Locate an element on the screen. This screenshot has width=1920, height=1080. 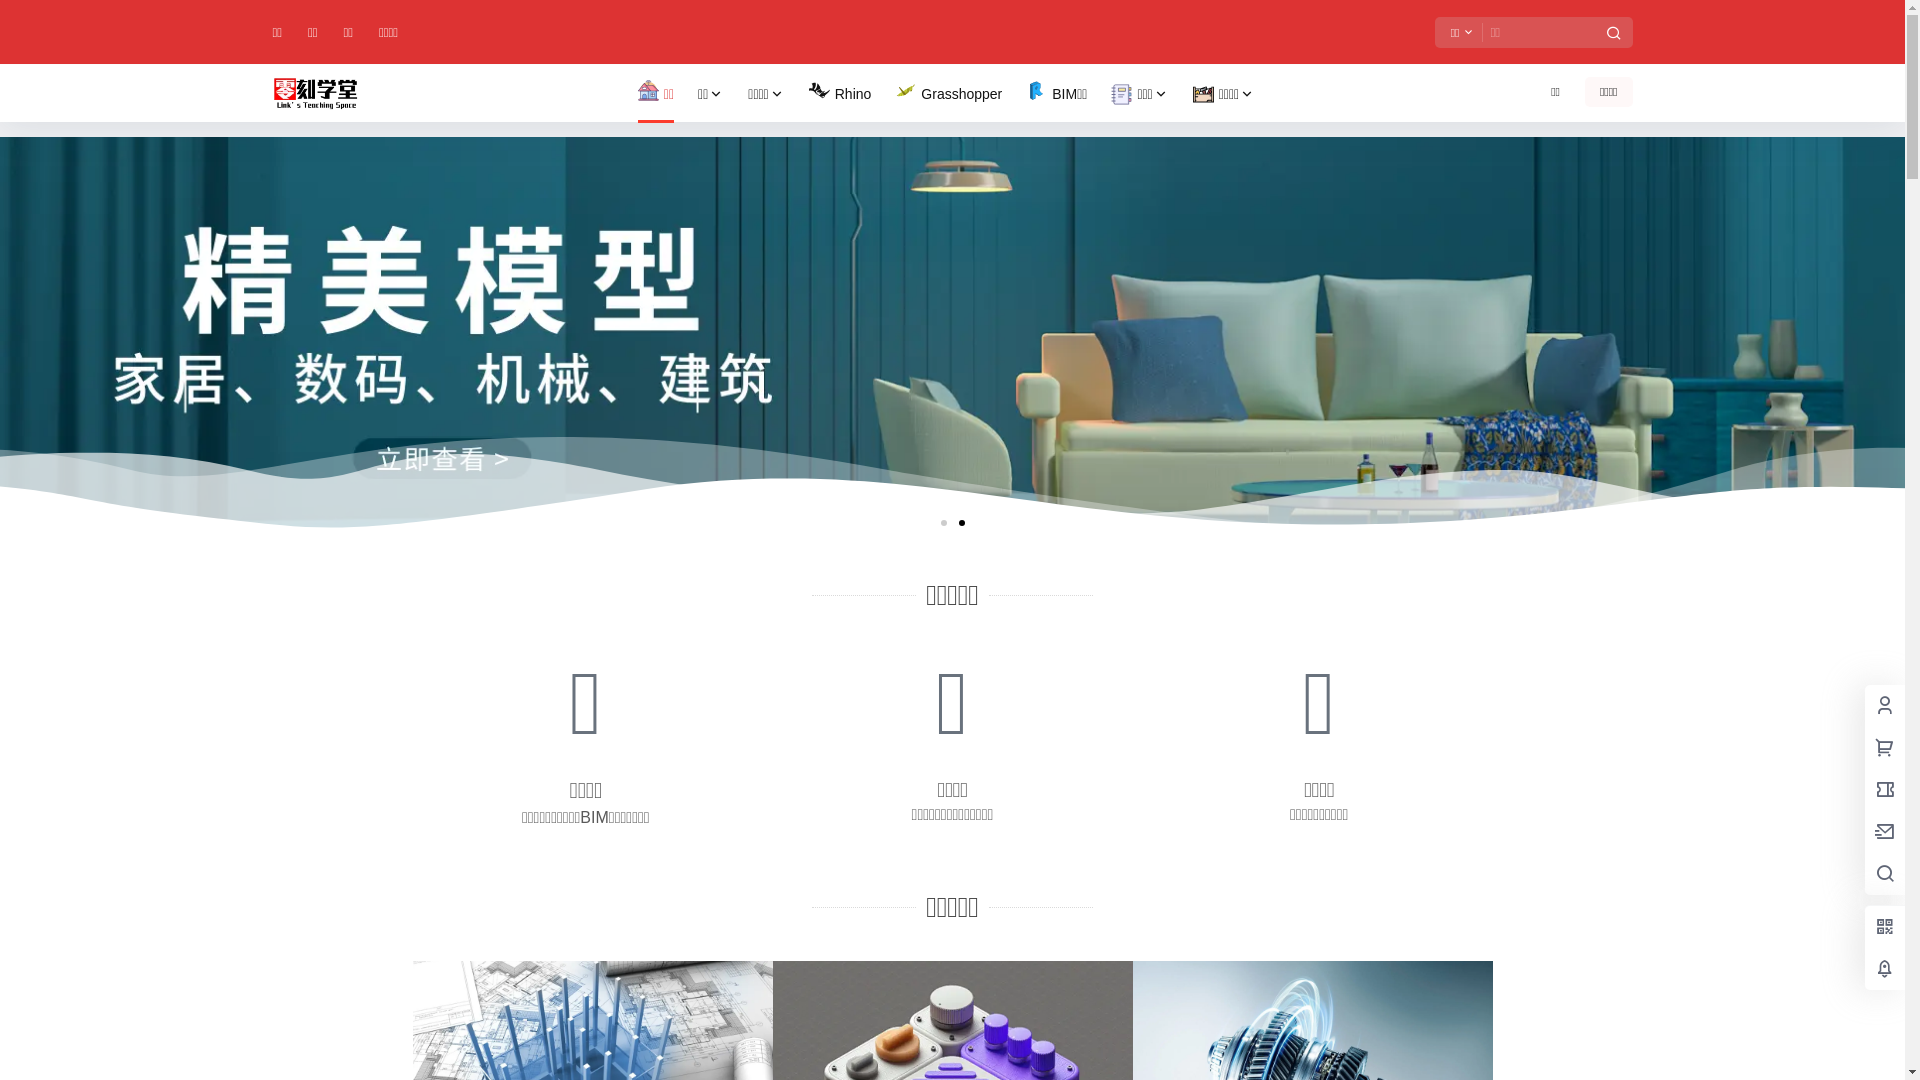
Rhino is located at coordinates (840, 94).